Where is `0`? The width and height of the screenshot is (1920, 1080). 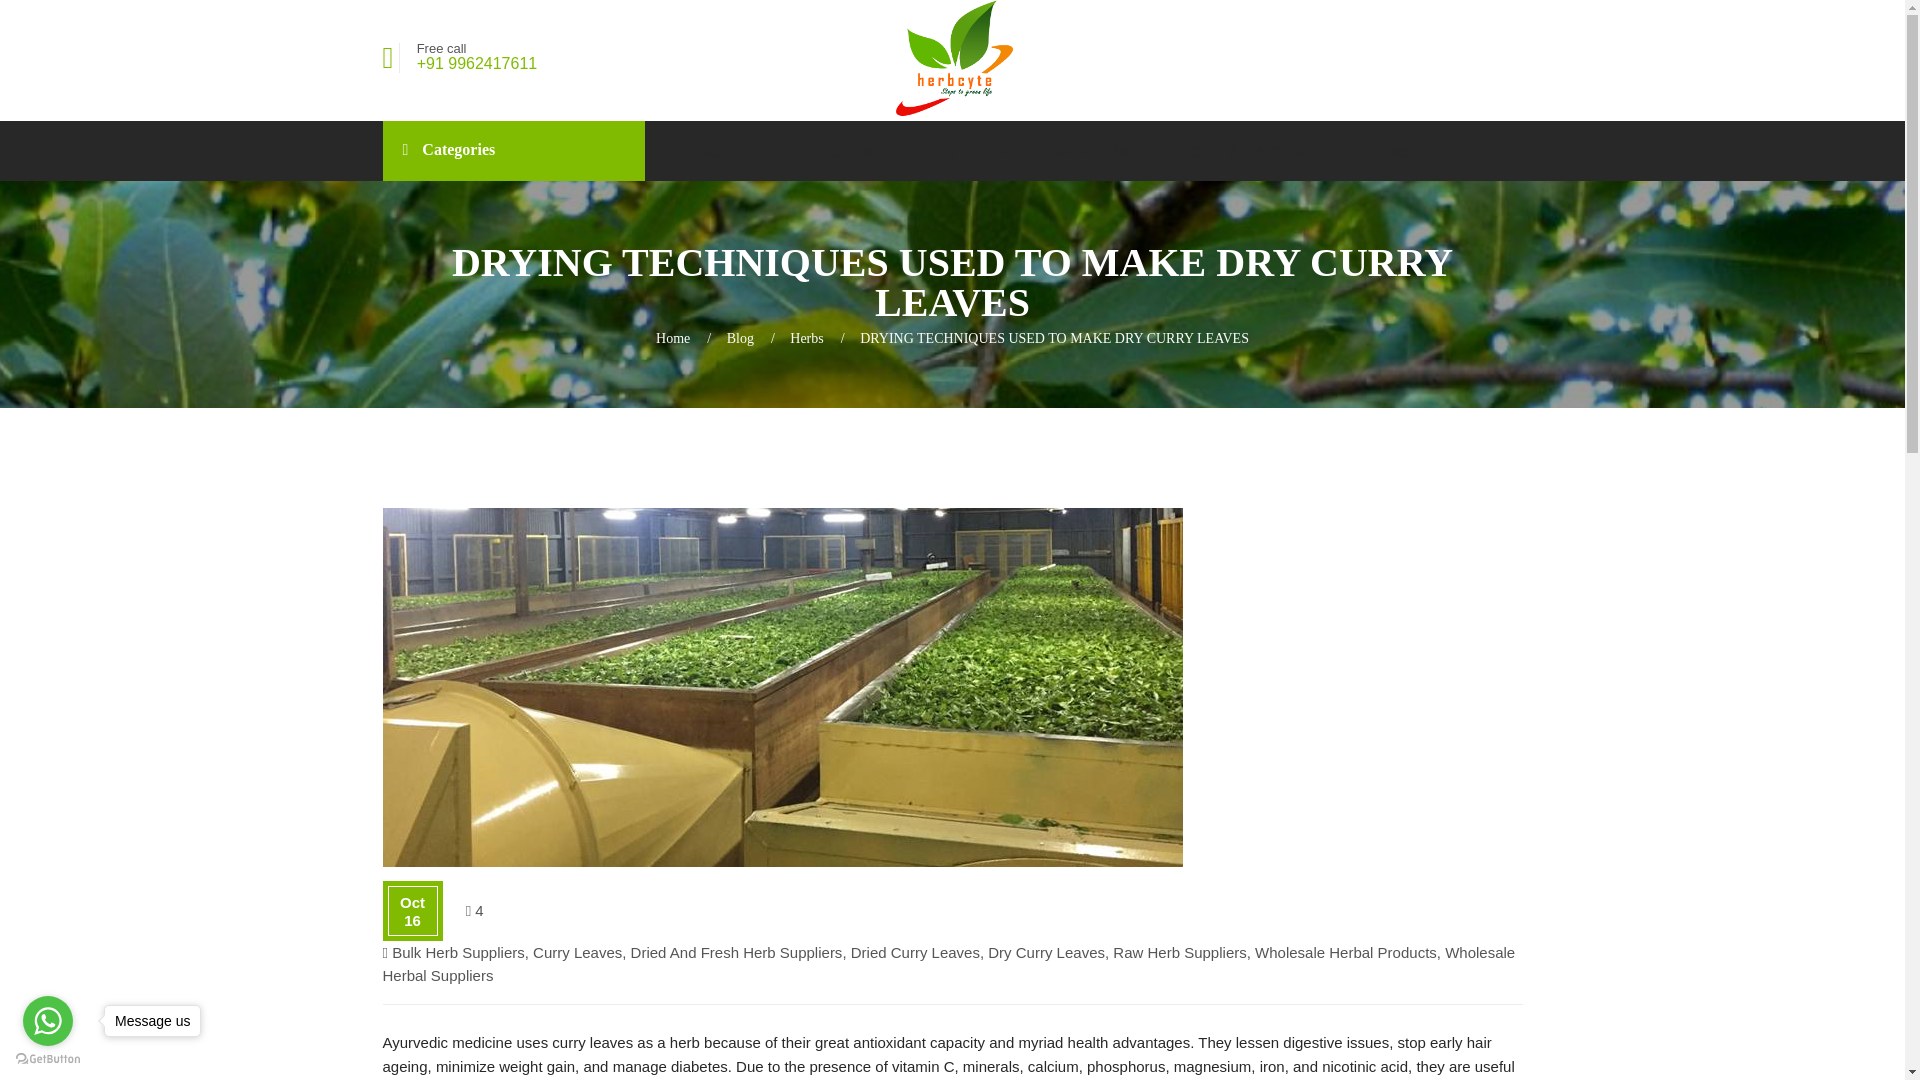
0 is located at coordinates (474, 910).